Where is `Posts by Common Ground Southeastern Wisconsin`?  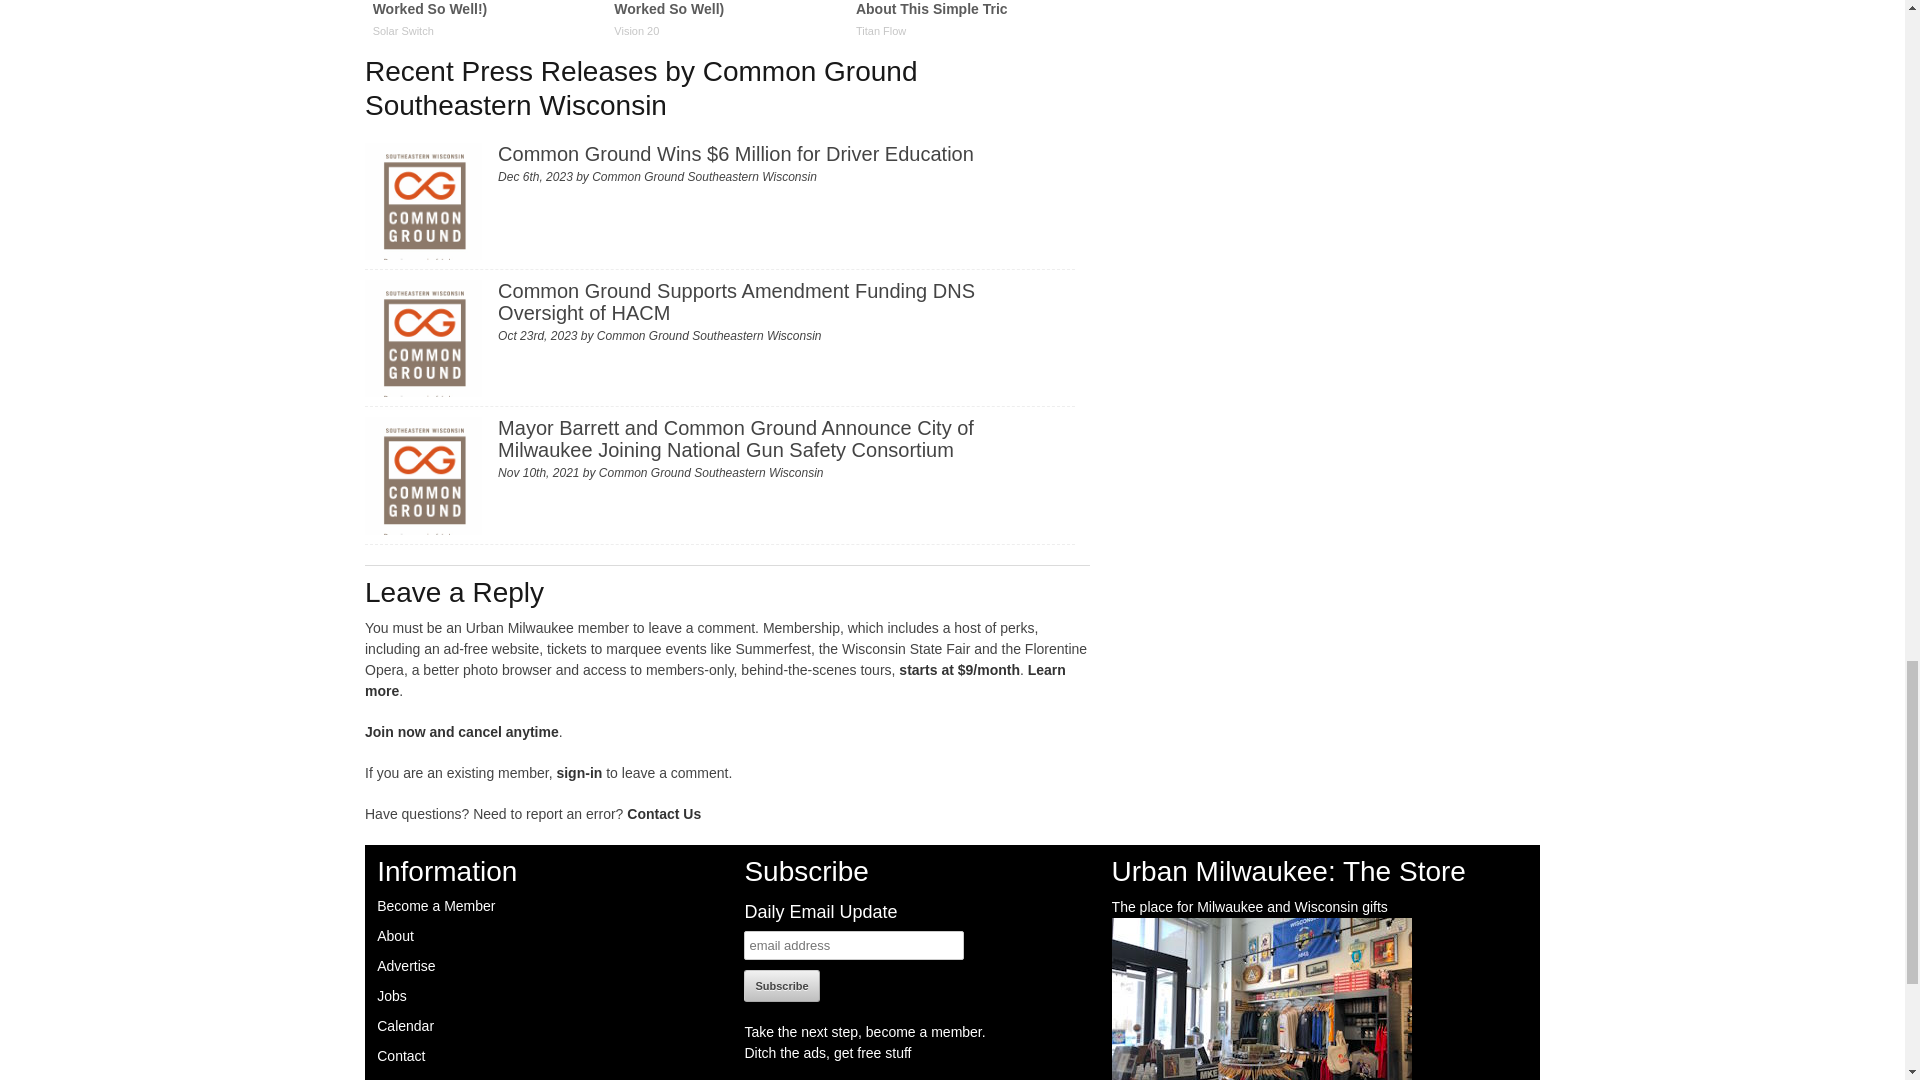 Posts by Common Ground Southeastern Wisconsin is located at coordinates (709, 336).